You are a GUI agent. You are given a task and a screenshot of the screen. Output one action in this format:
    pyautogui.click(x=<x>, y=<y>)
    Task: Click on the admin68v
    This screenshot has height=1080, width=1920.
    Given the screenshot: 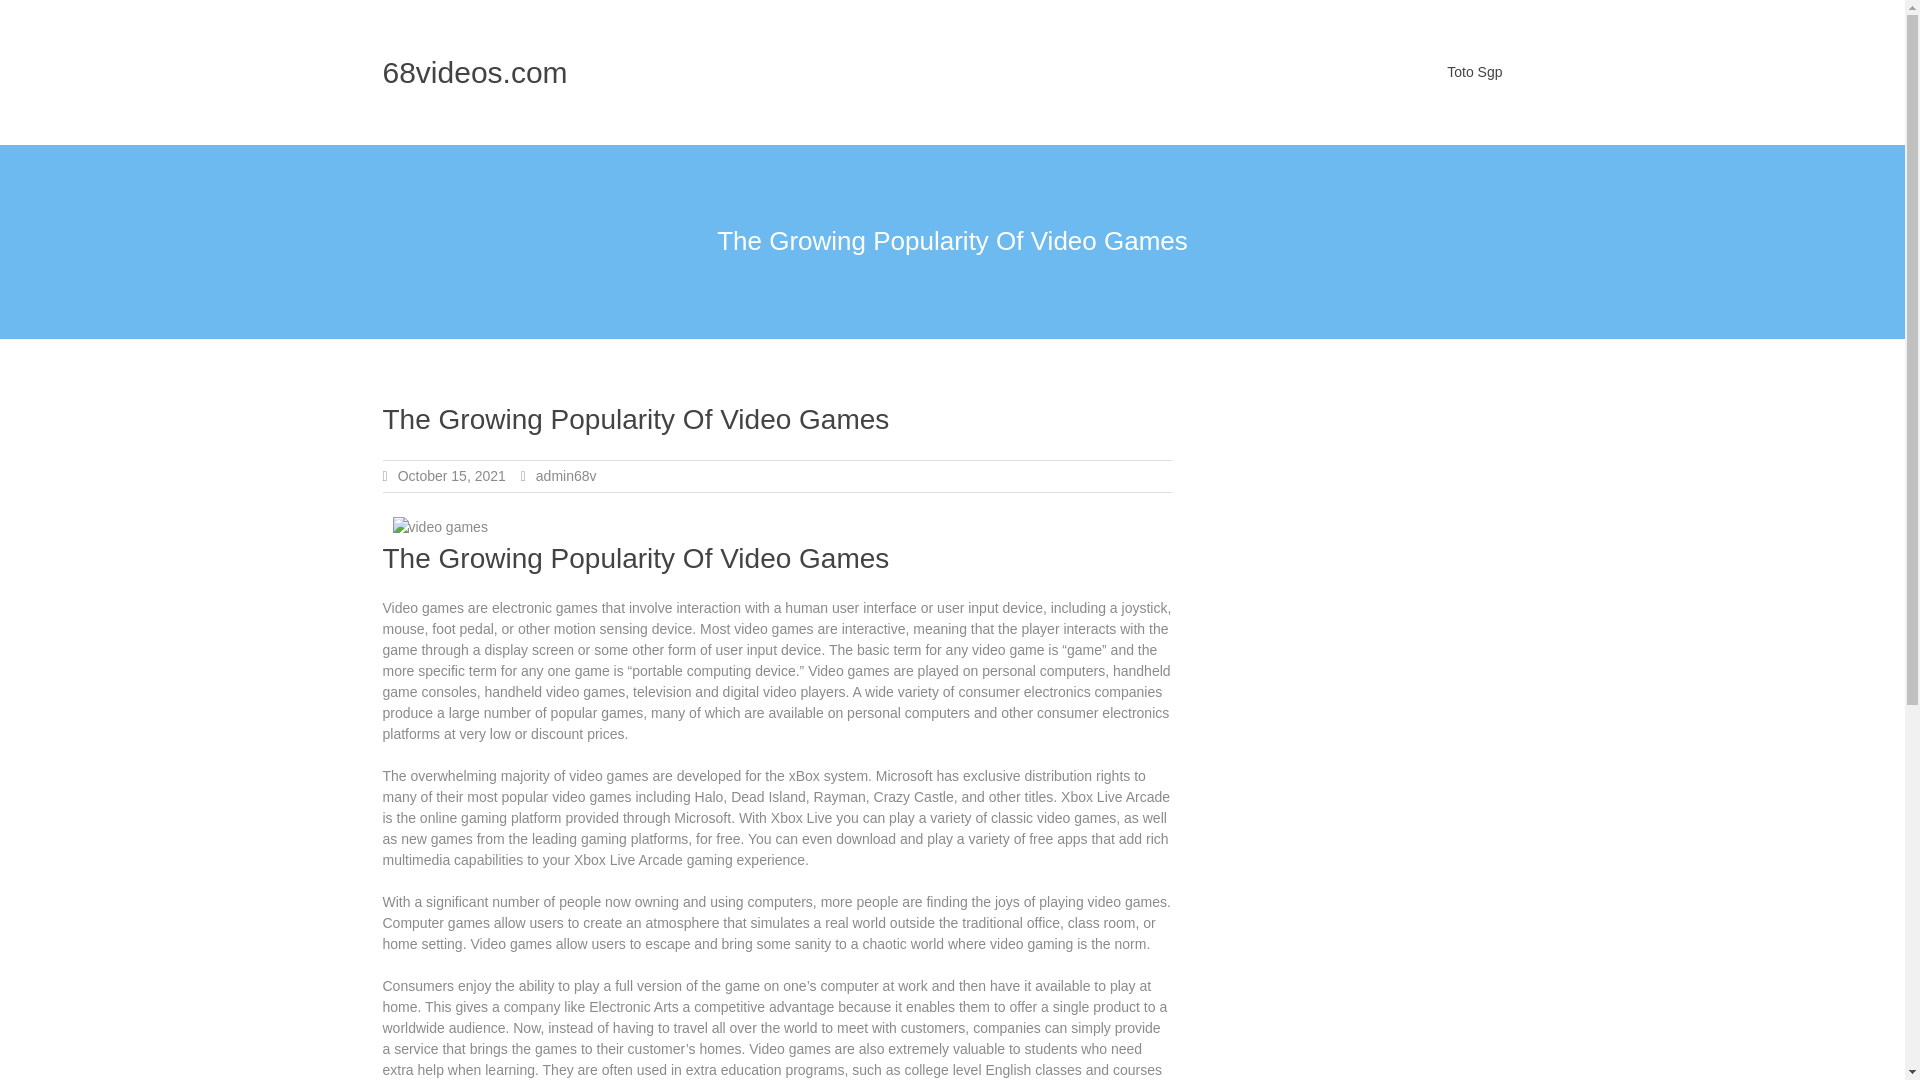 What is the action you would take?
    pyautogui.click(x=566, y=475)
    